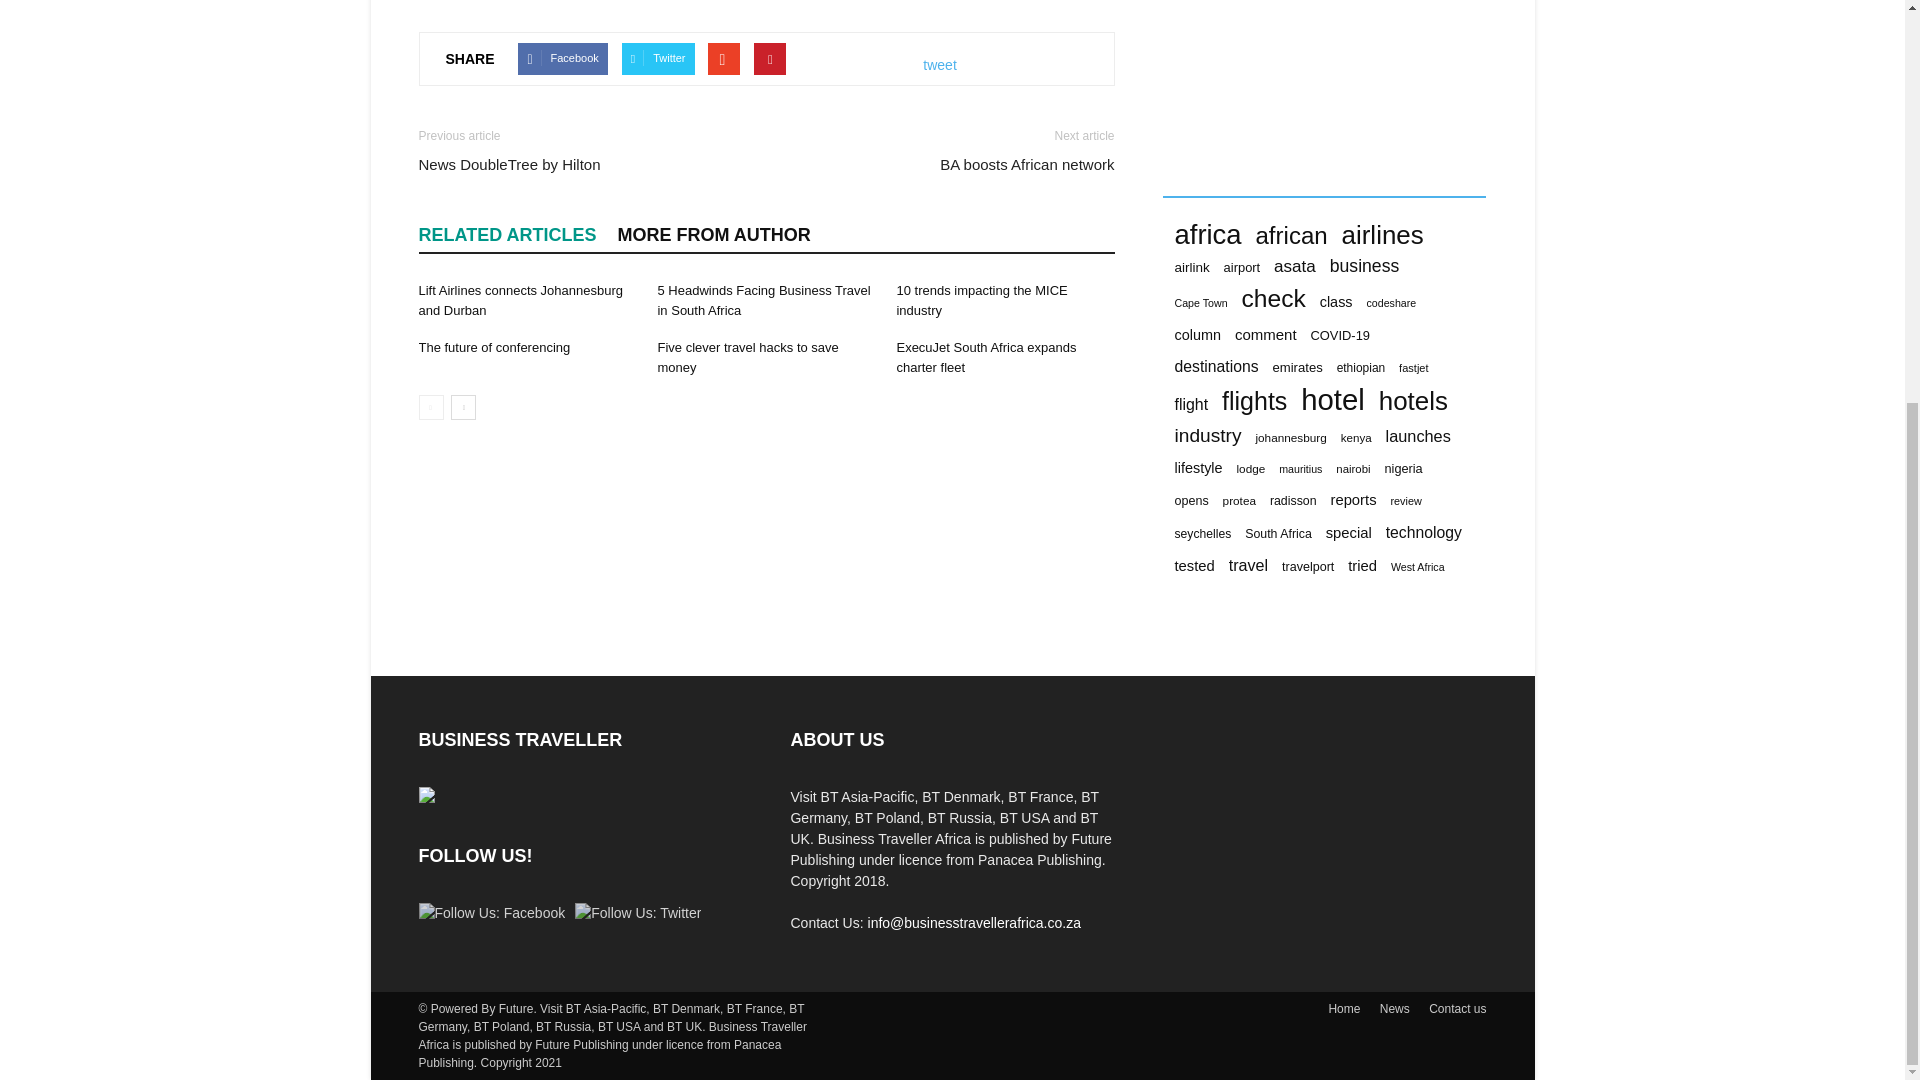 Image resolution: width=1920 pixels, height=1080 pixels. I want to click on 5 Headwinds Facing Business Travel in South Africa, so click(762, 300).